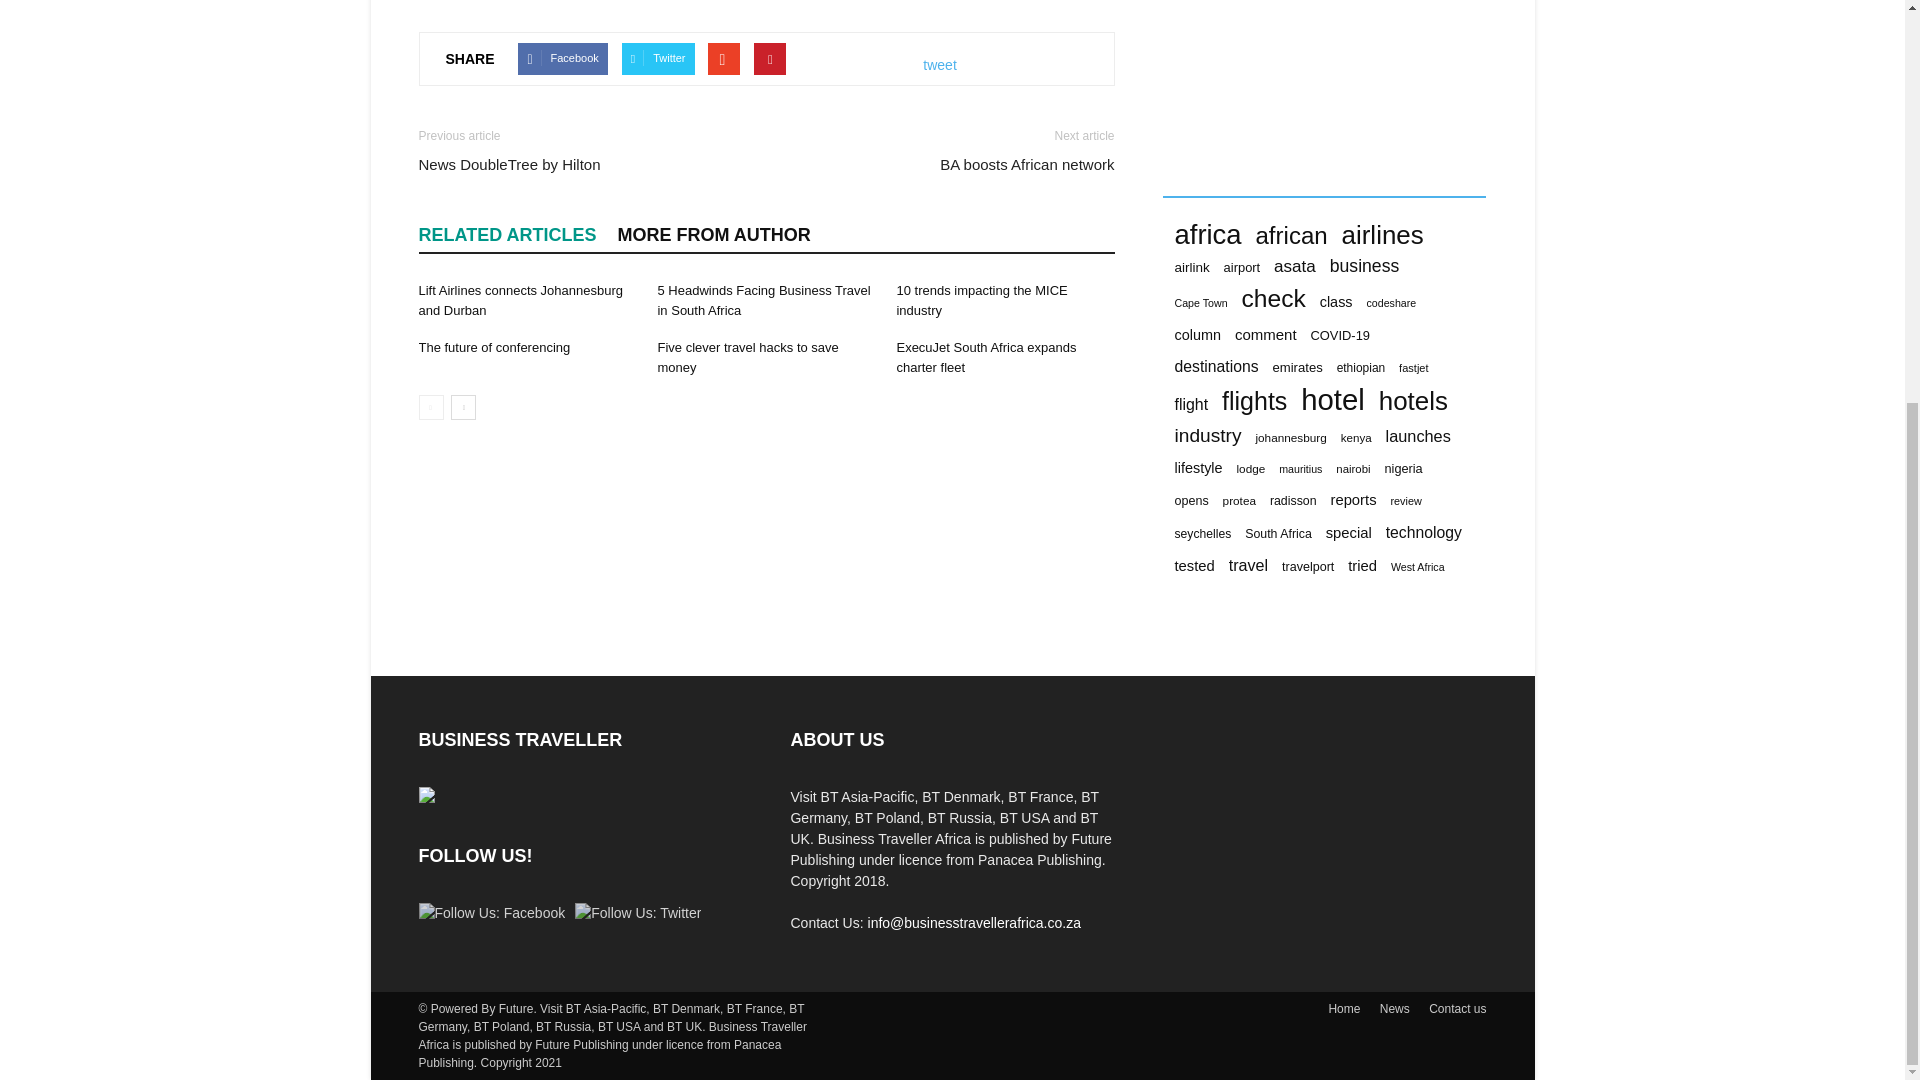 Image resolution: width=1920 pixels, height=1080 pixels. I want to click on 5 Headwinds Facing Business Travel in South Africa, so click(762, 300).